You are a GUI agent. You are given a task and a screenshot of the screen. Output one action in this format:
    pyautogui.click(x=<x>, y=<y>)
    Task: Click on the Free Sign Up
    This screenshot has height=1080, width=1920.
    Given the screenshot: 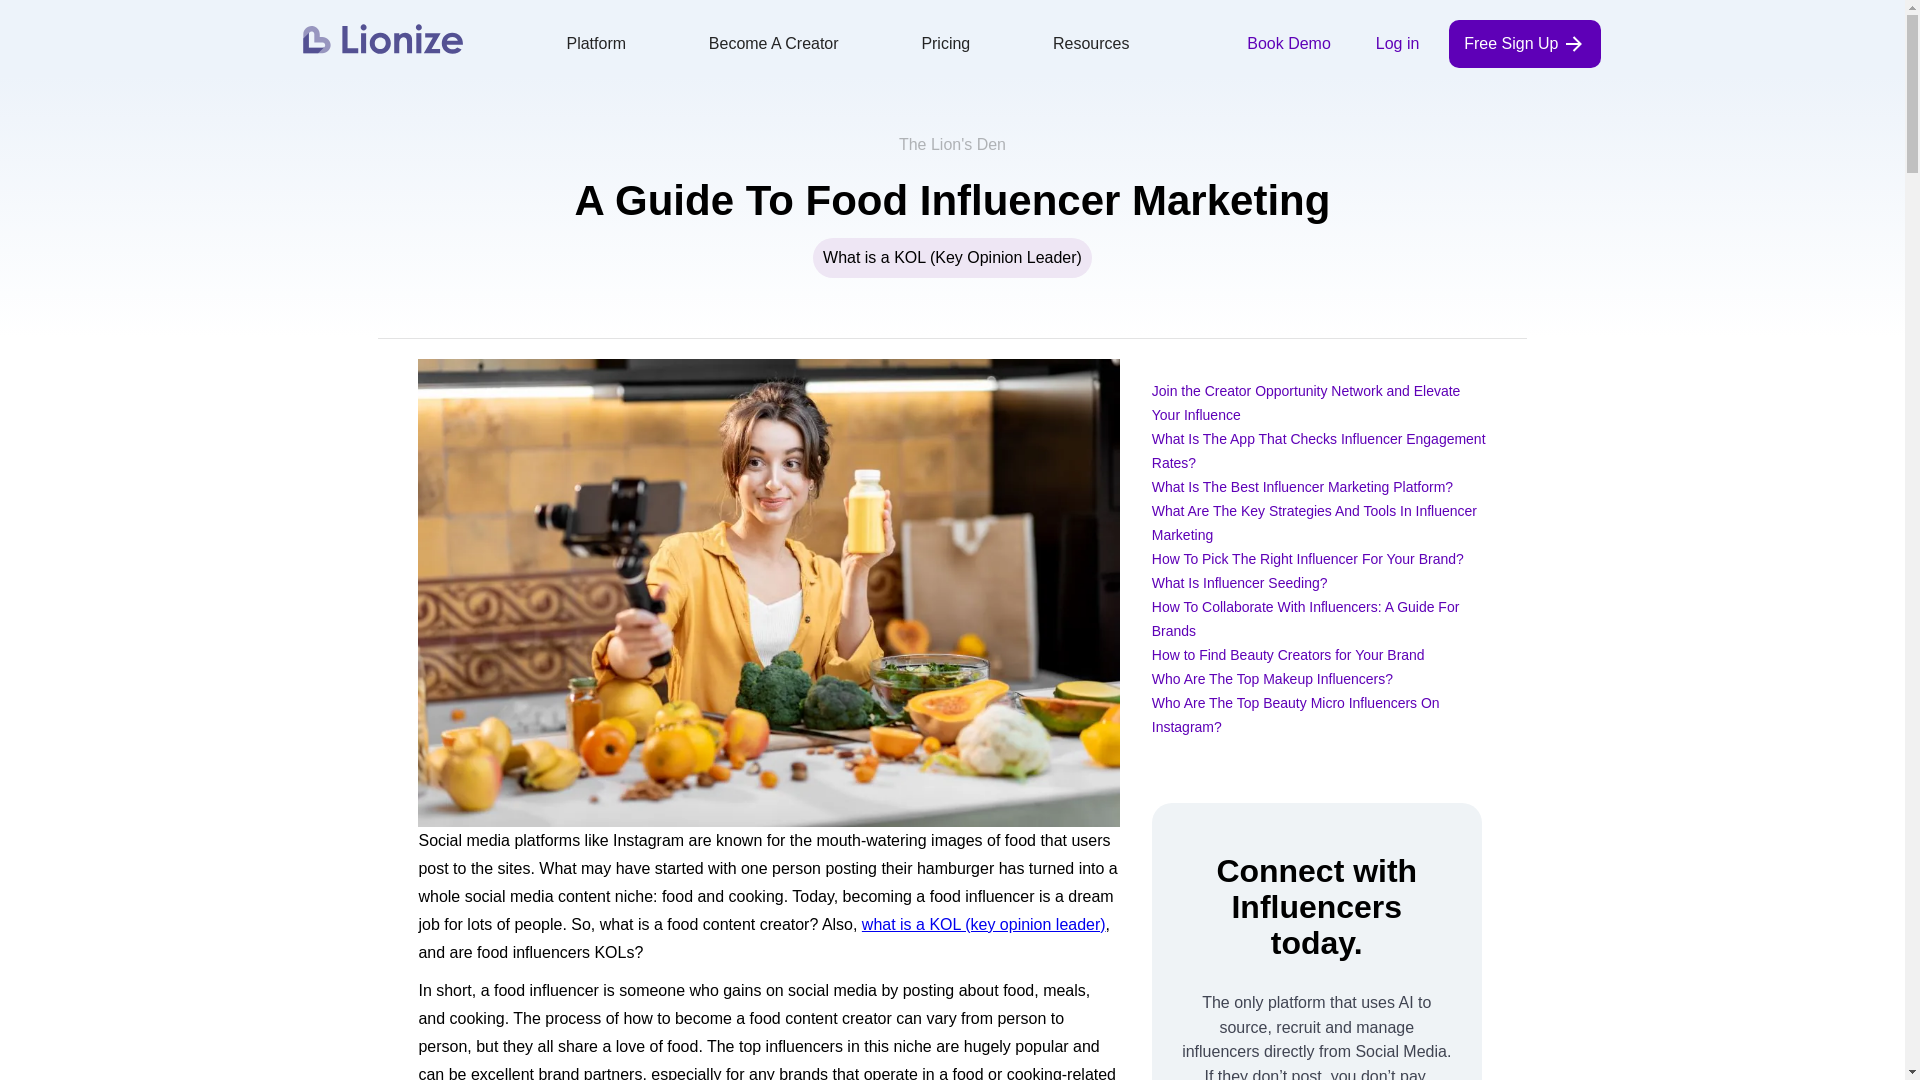 What is the action you would take?
    pyautogui.click(x=1525, y=44)
    